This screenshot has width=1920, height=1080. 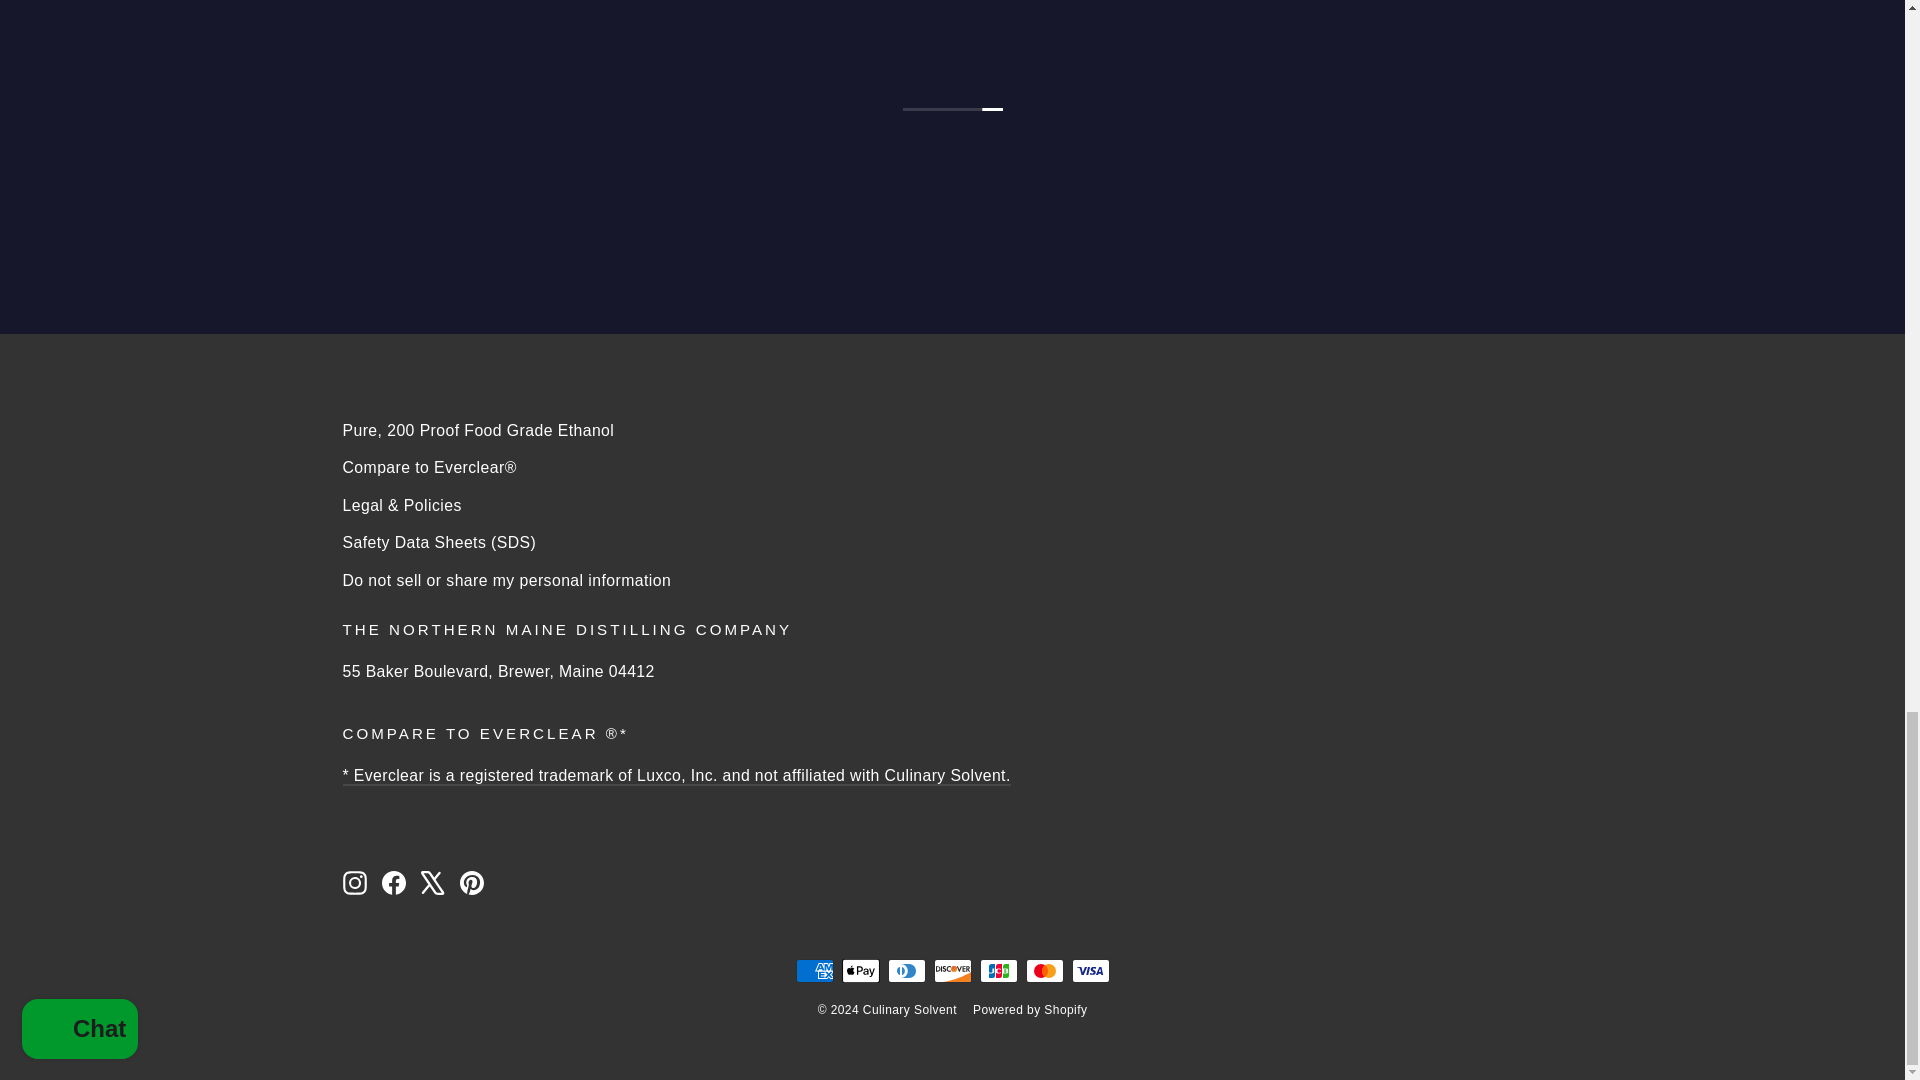 I want to click on Culinary Solvent on Pinterest, so click(x=472, y=882).